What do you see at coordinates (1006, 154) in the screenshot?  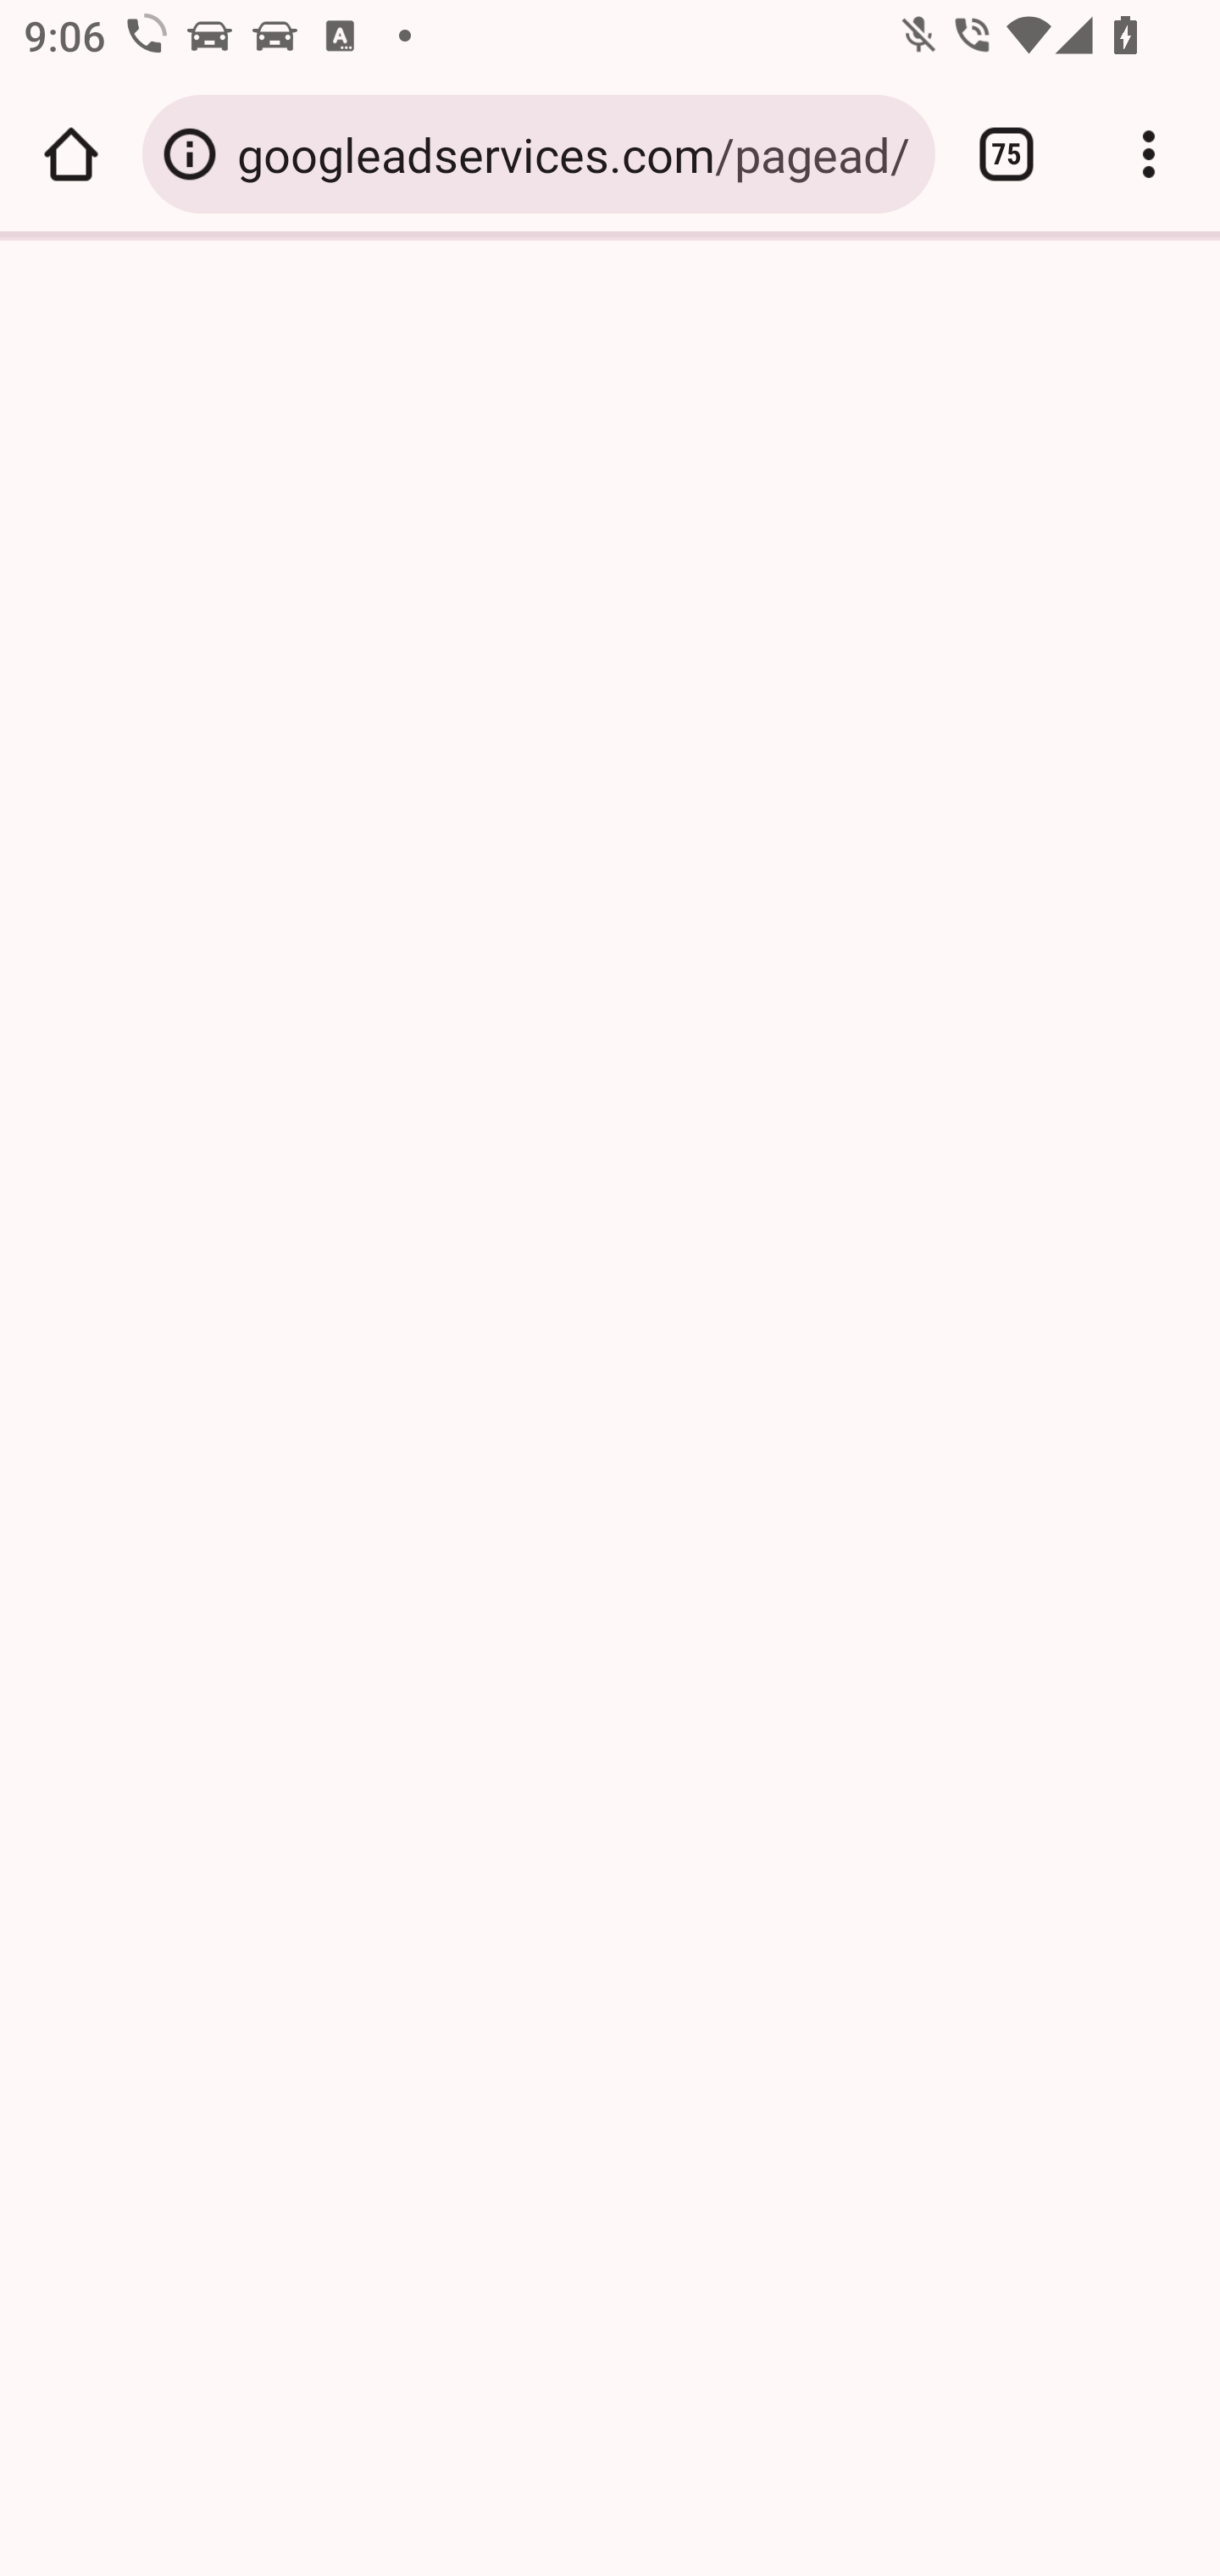 I see `Switch or close tabs` at bounding box center [1006, 154].